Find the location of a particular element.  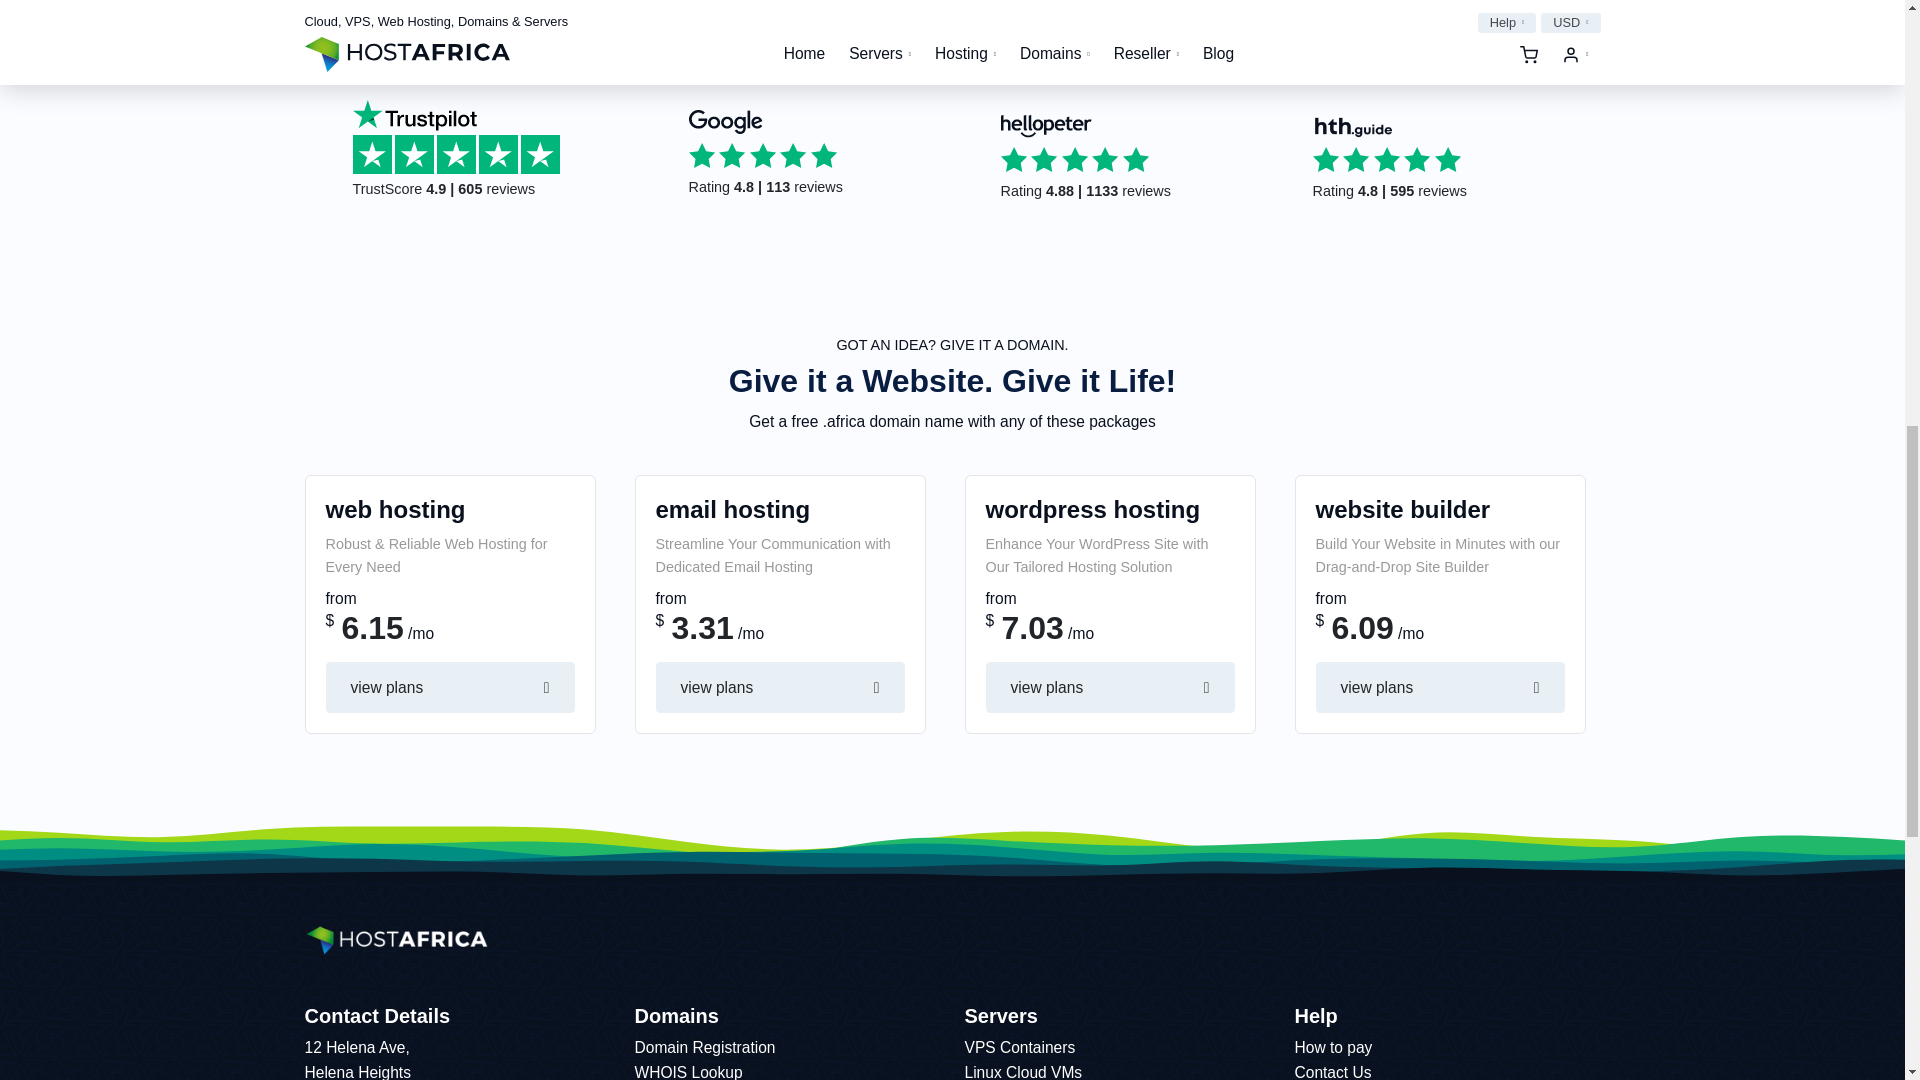

Our Hellopeter reviews is located at coordinates (1126, 158).